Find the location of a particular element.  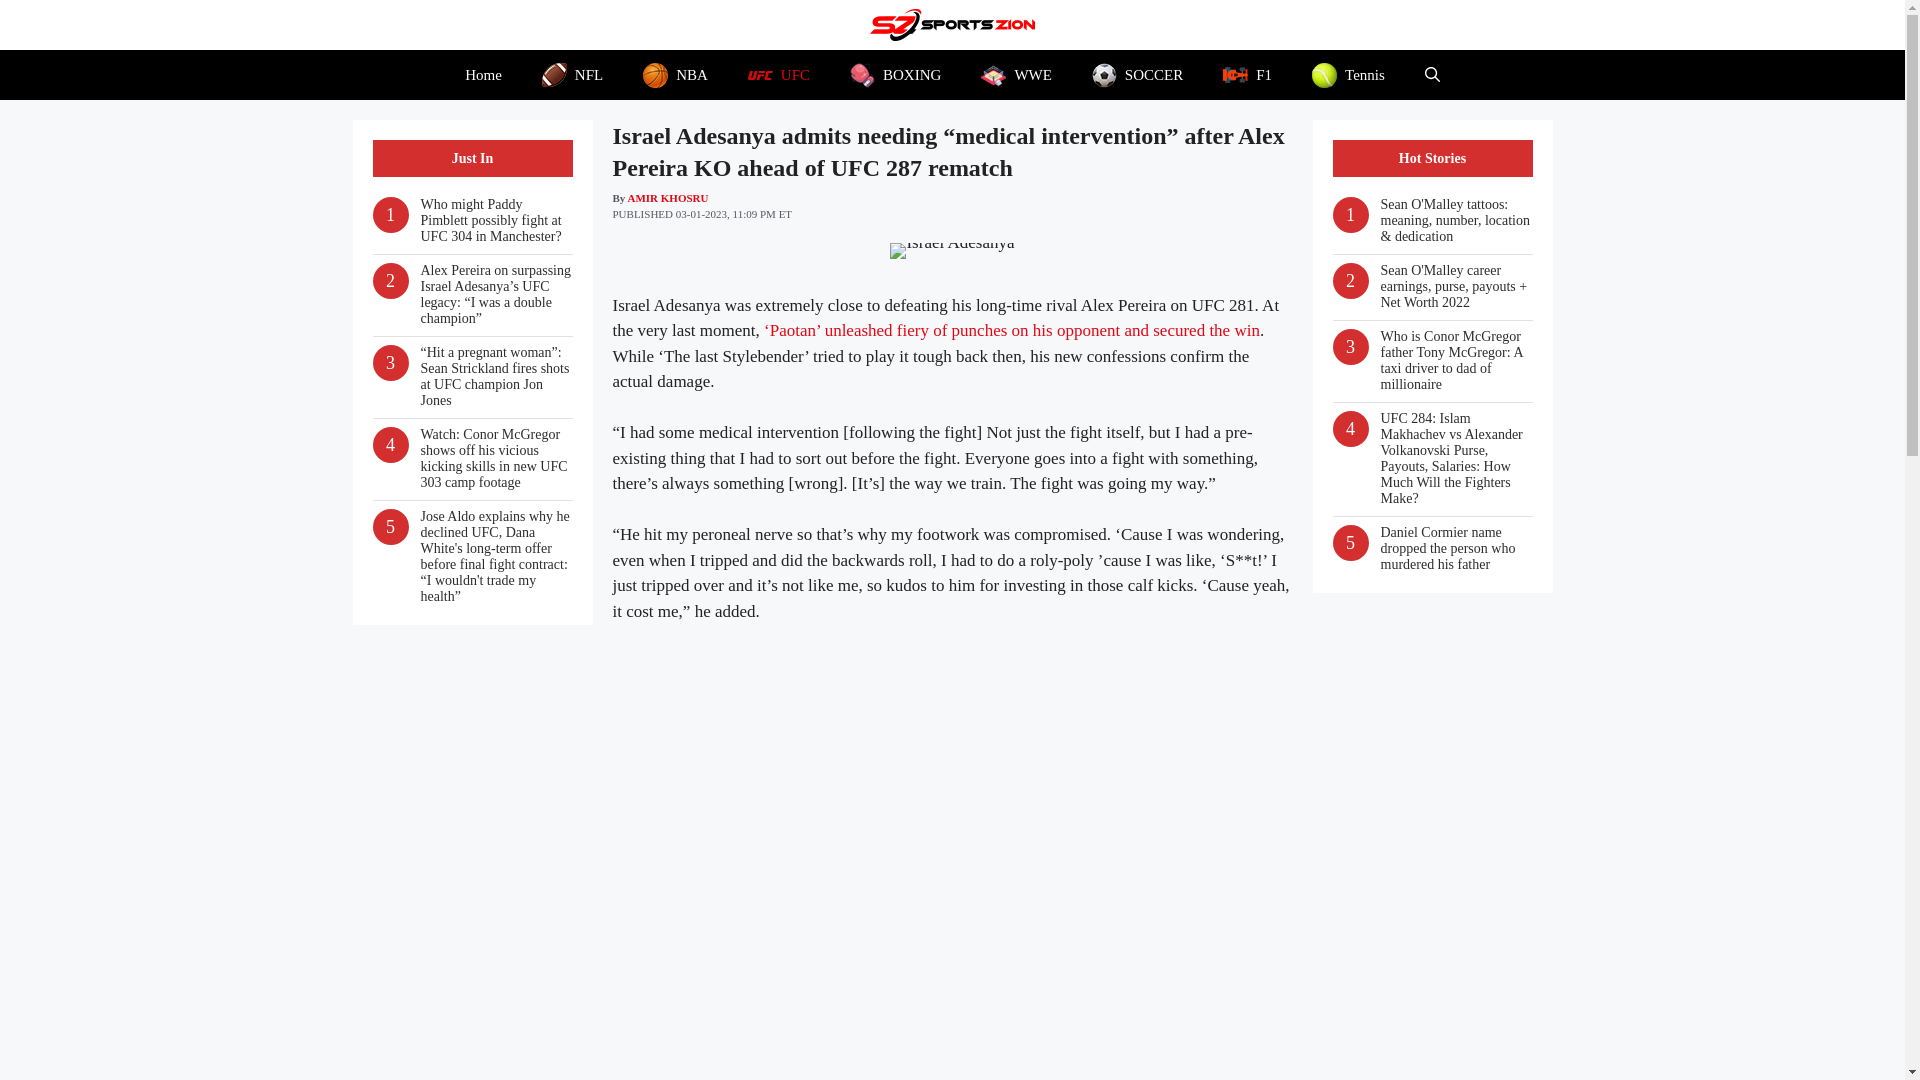

UFC is located at coordinates (778, 74).